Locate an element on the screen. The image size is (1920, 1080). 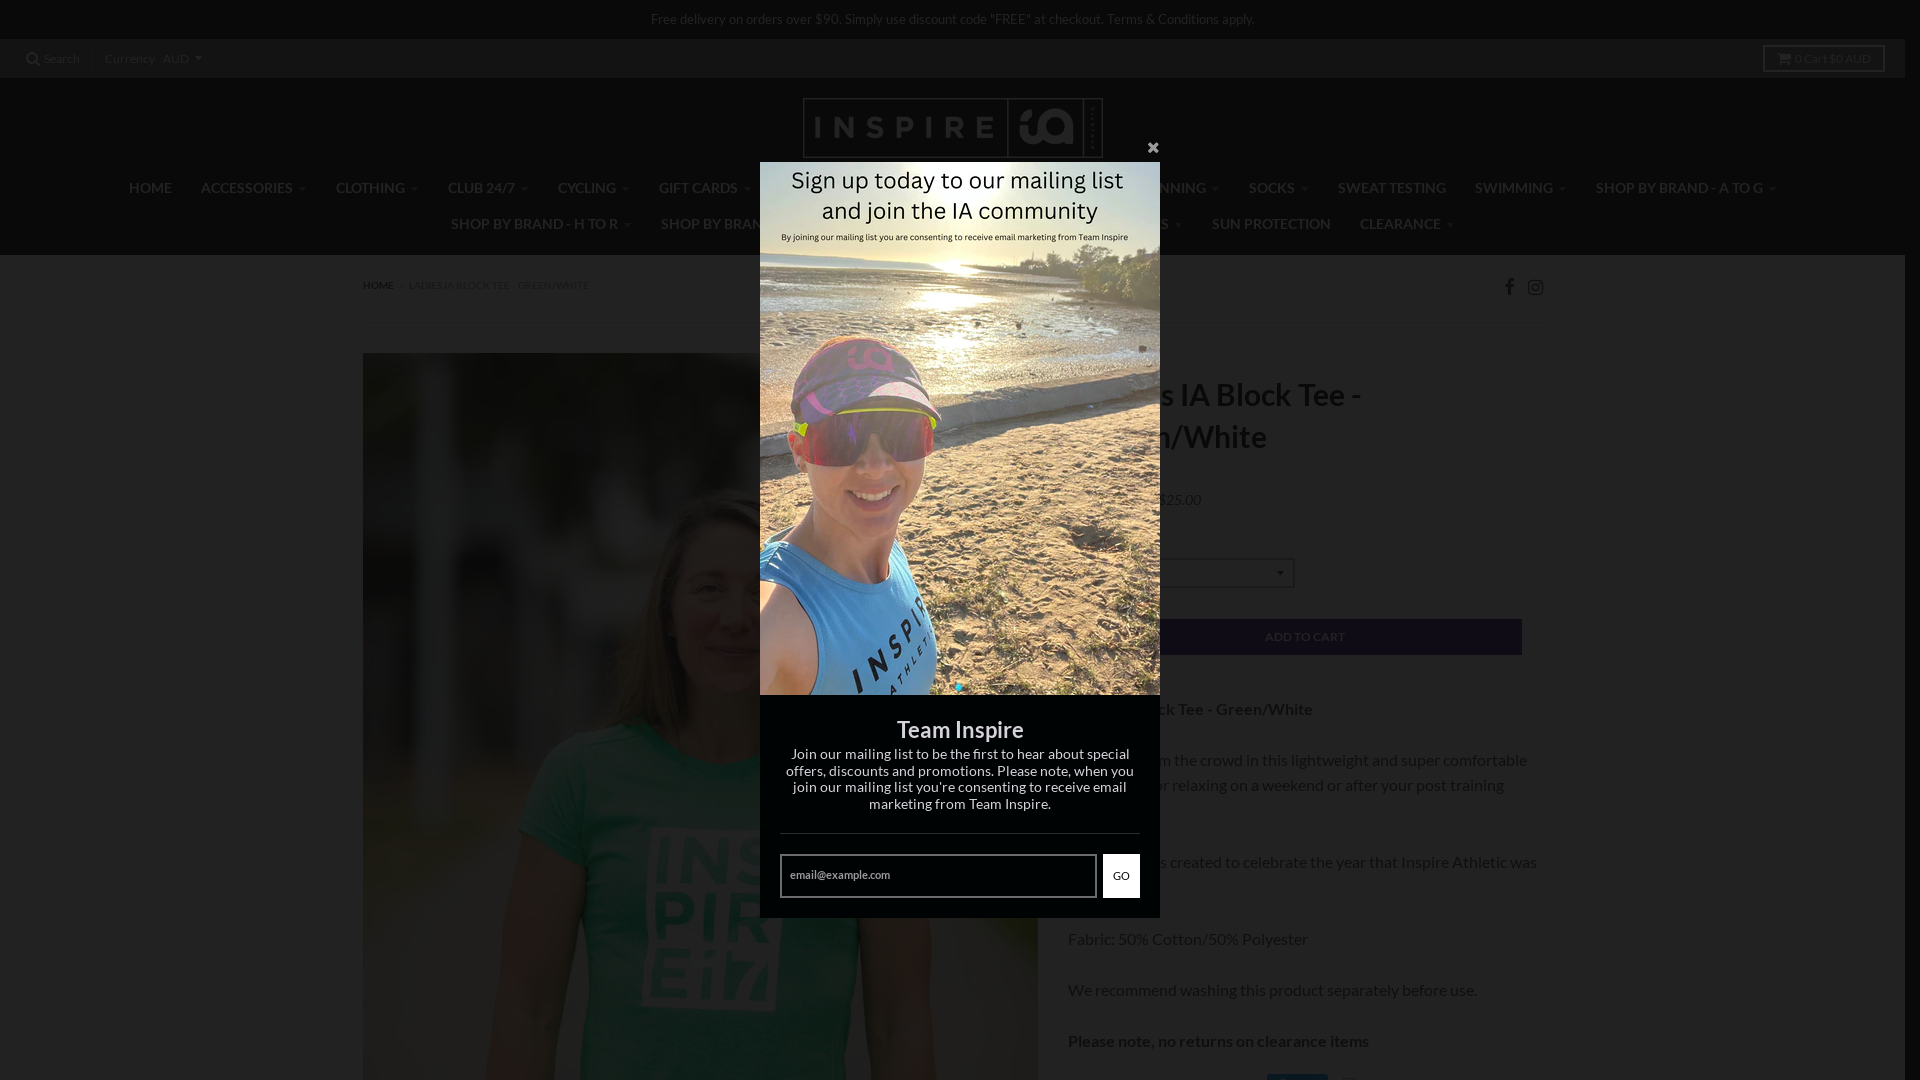
SWIMMING is located at coordinates (1521, 188).